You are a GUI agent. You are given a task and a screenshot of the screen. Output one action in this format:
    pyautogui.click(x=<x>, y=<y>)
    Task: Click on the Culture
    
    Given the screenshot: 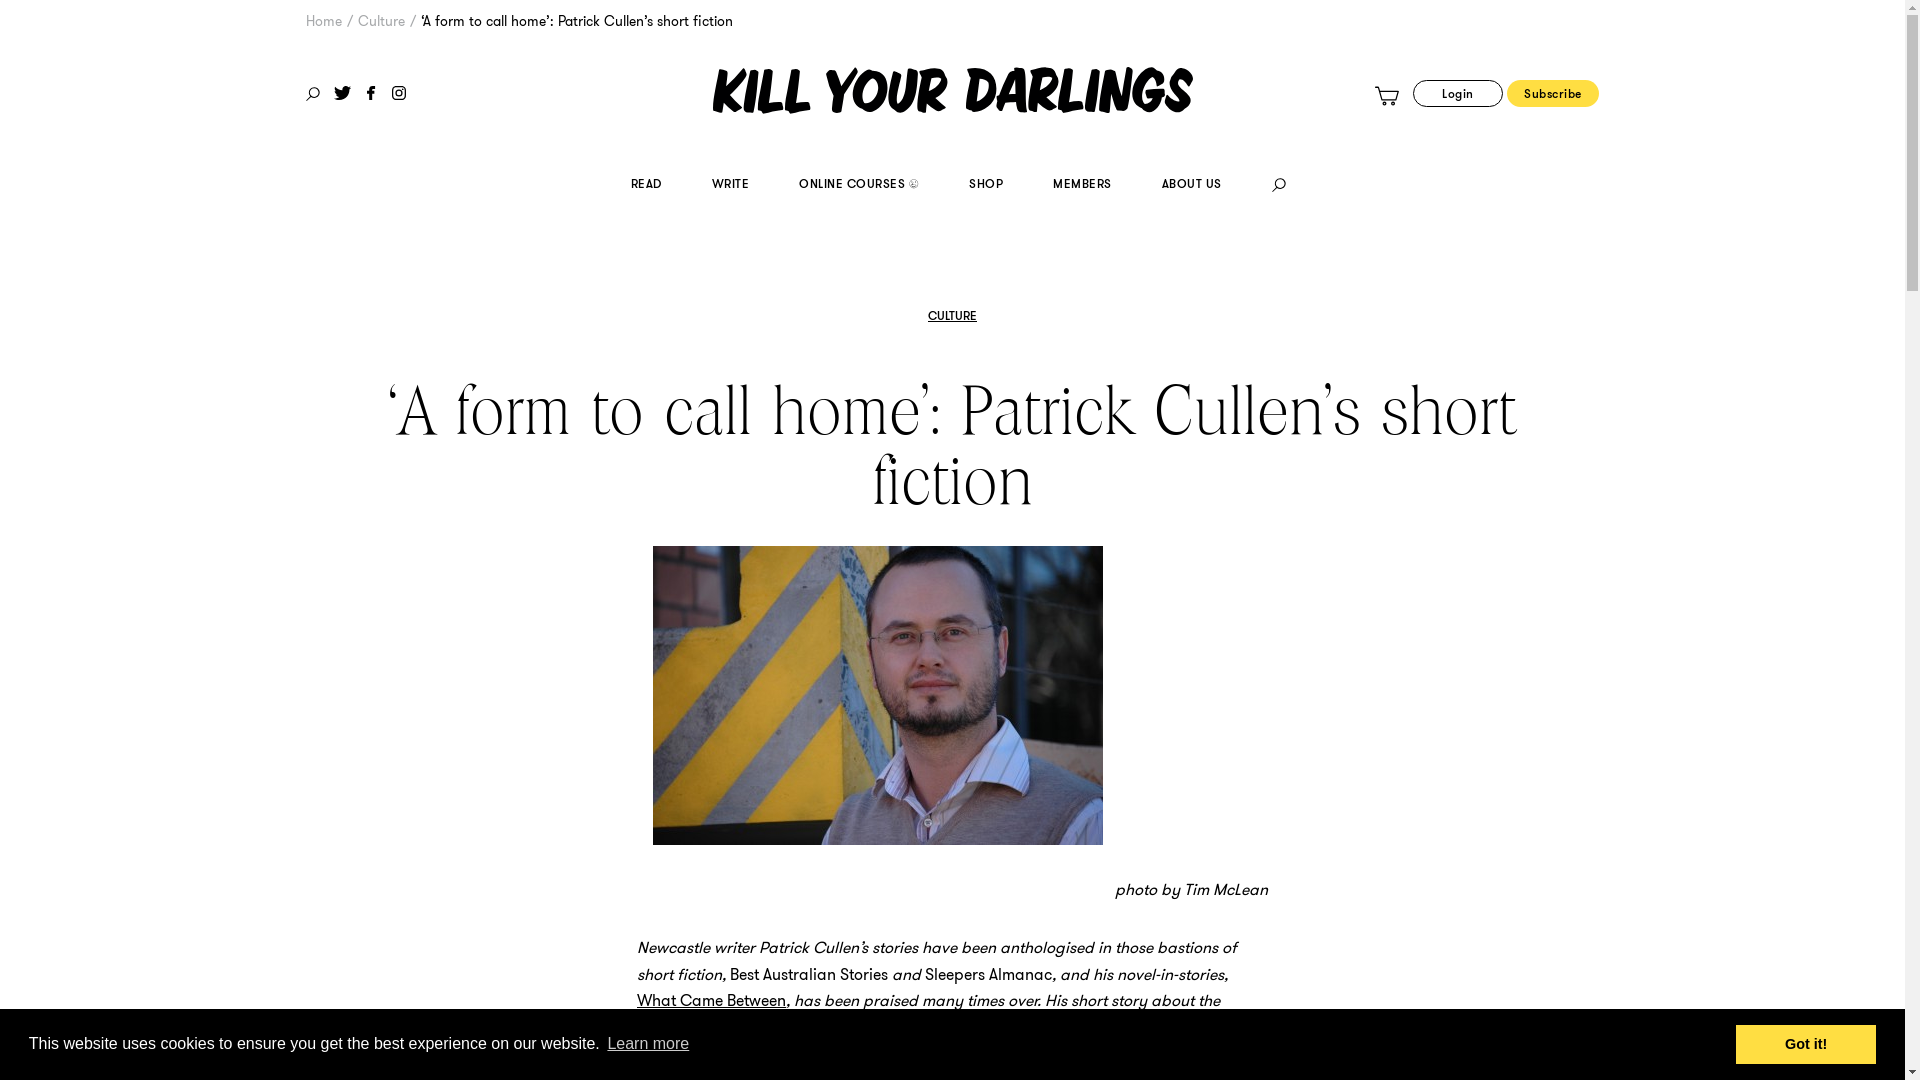 What is the action you would take?
    pyautogui.click(x=382, y=21)
    